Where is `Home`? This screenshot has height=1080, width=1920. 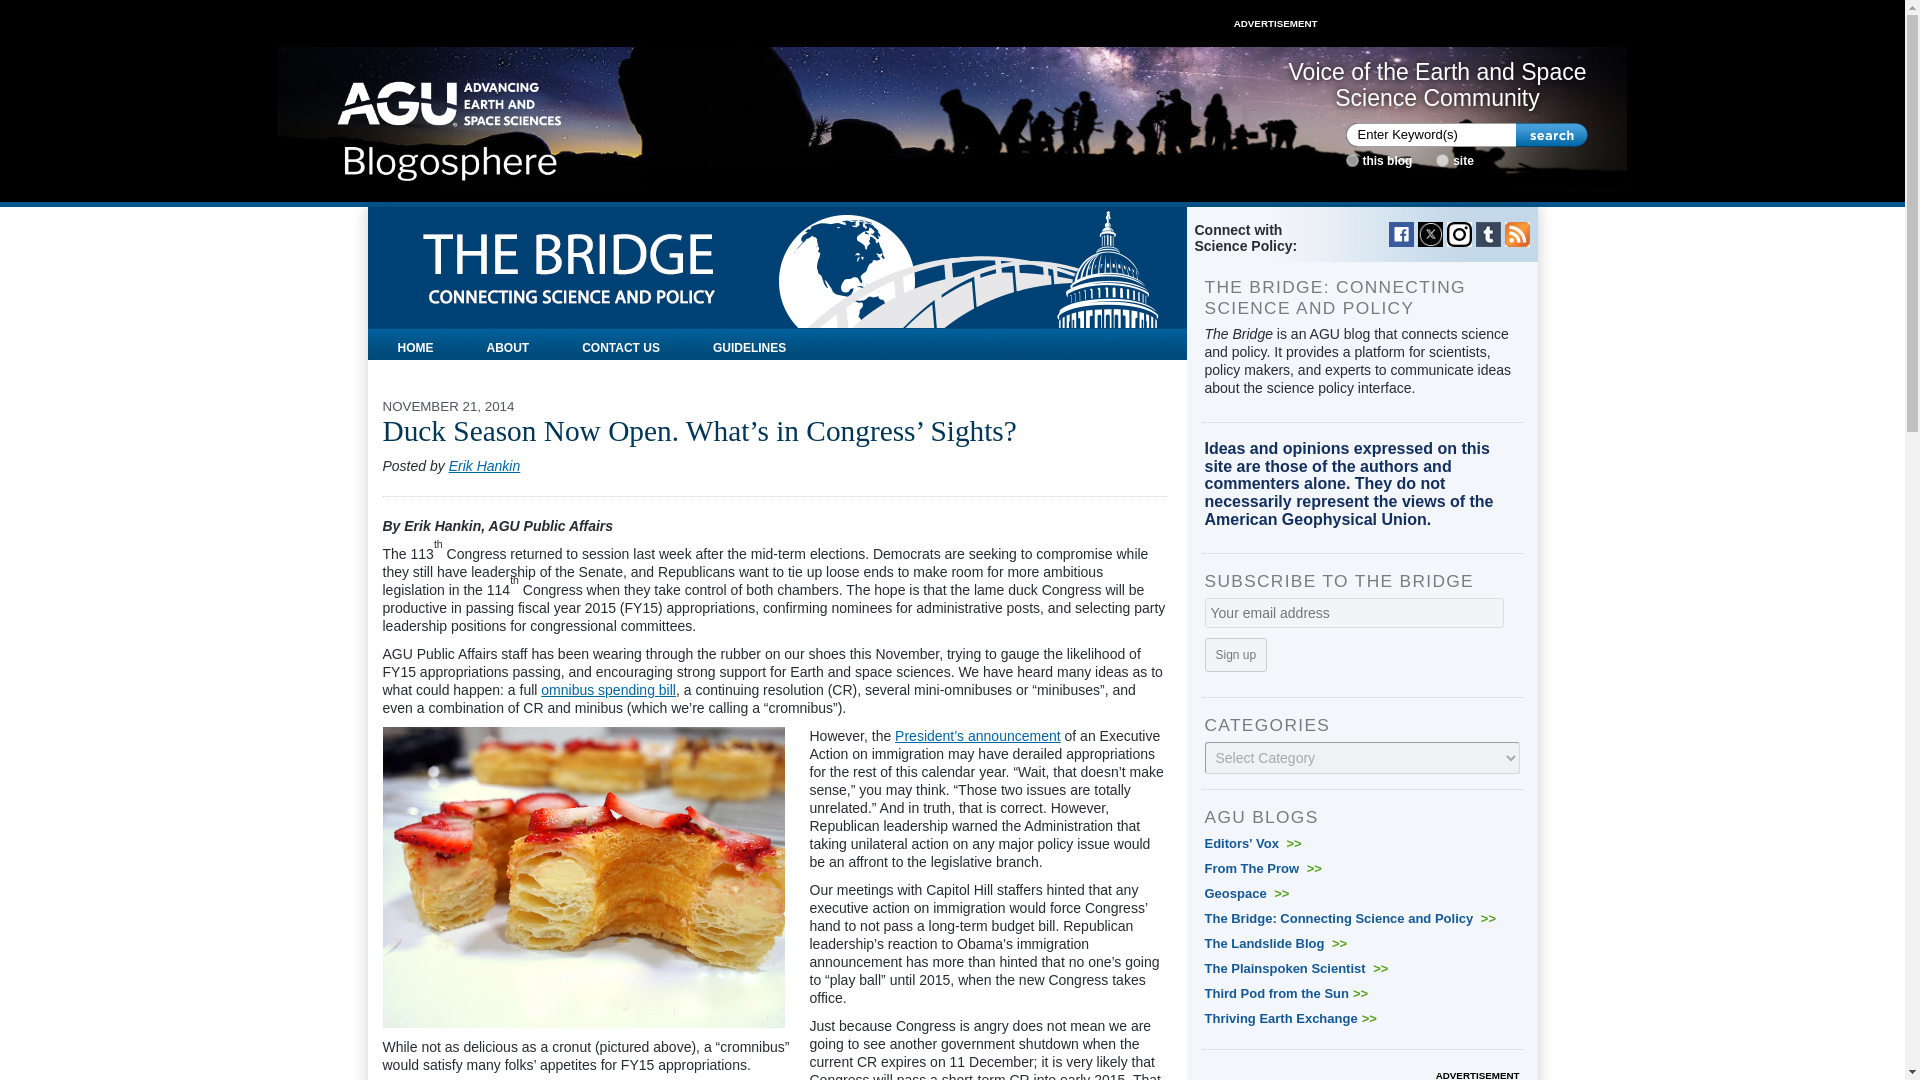
Home is located at coordinates (450, 124).